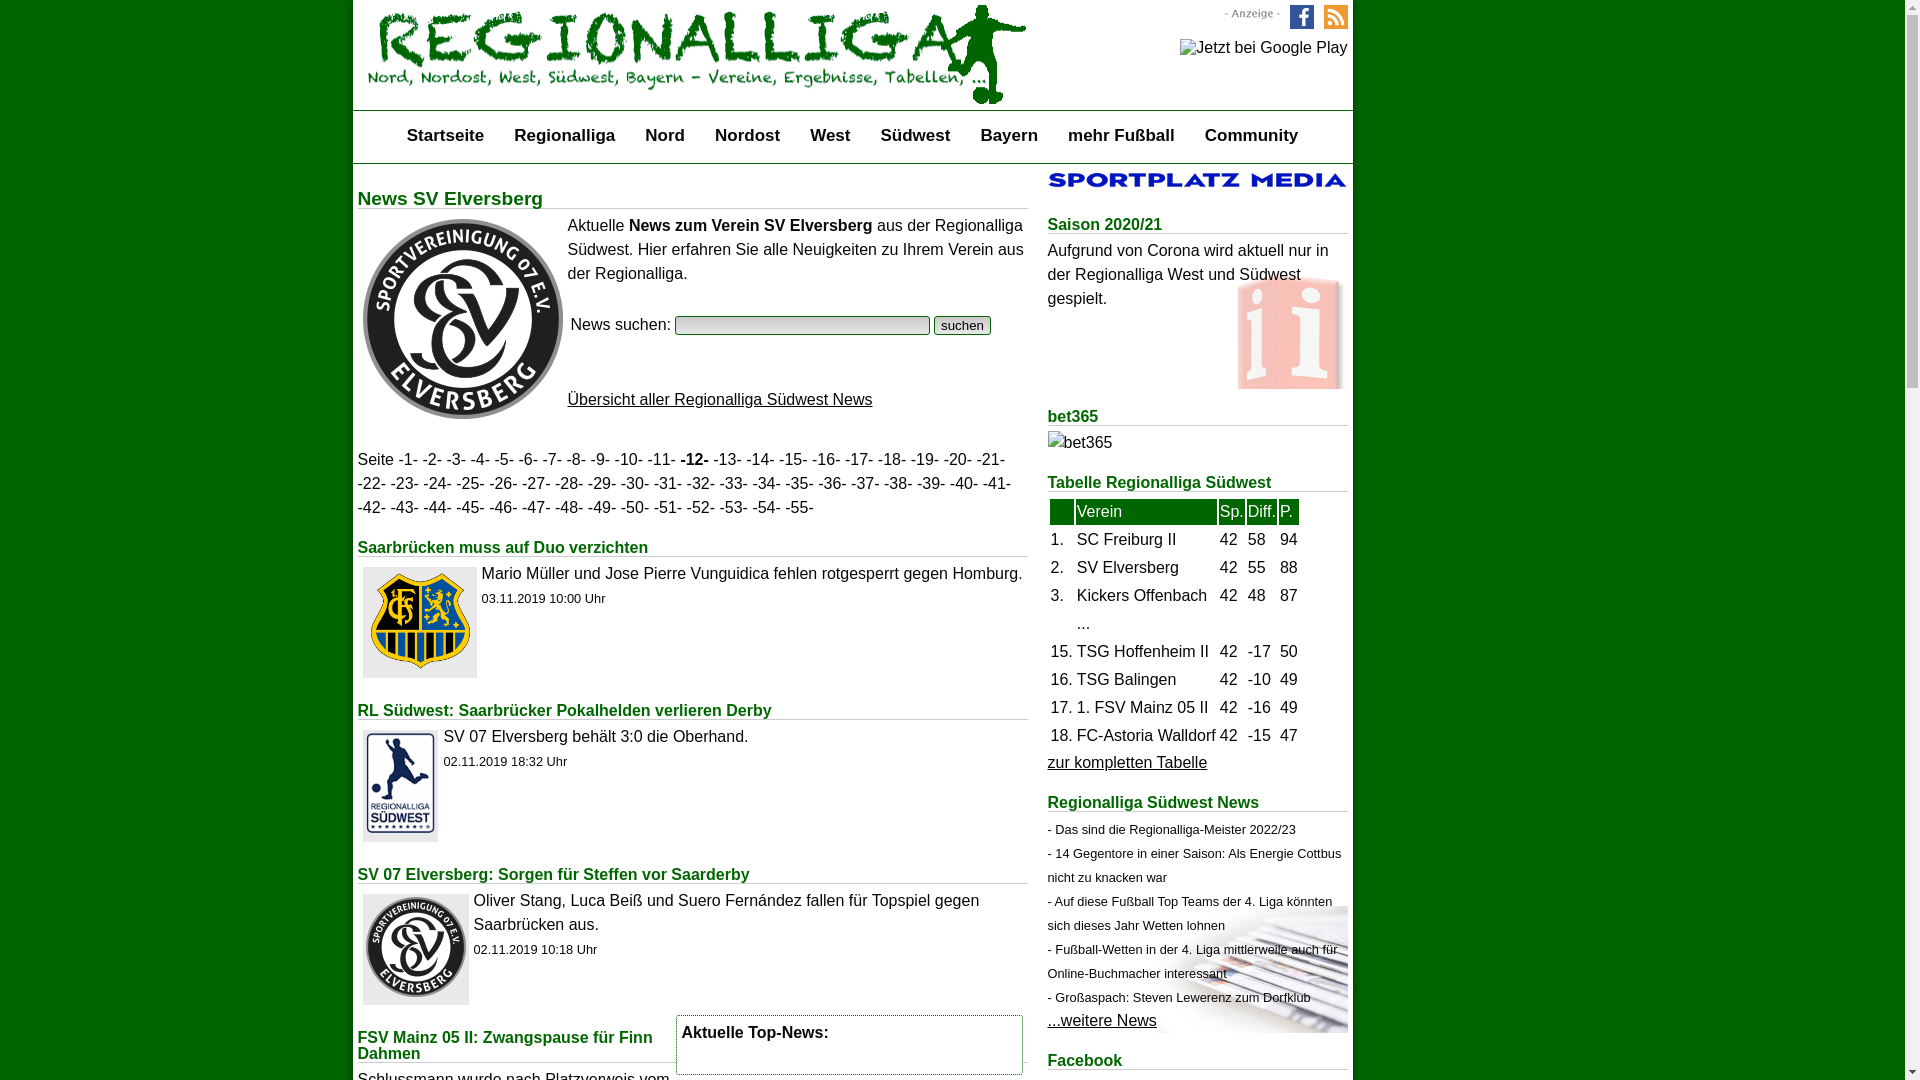  What do you see at coordinates (456, 460) in the screenshot?
I see `-3-` at bounding box center [456, 460].